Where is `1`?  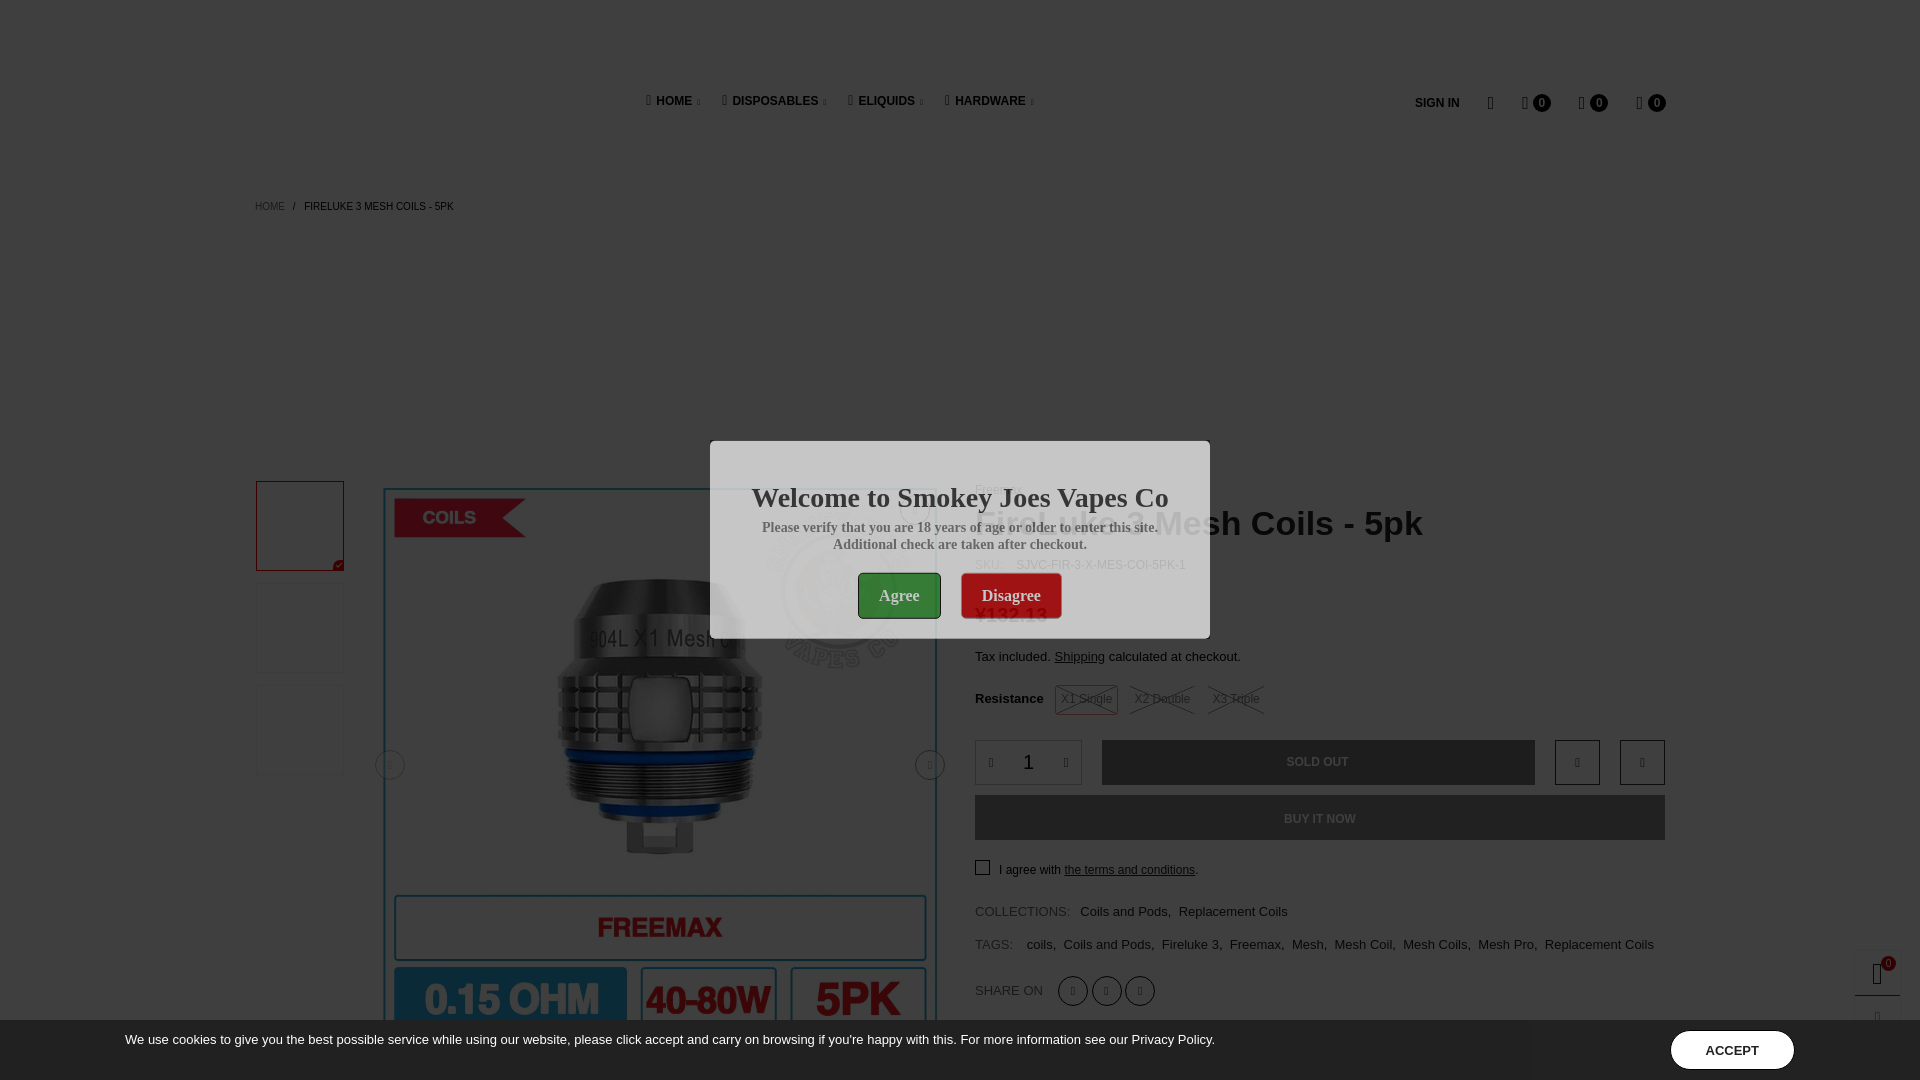
1 is located at coordinates (1028, 762).